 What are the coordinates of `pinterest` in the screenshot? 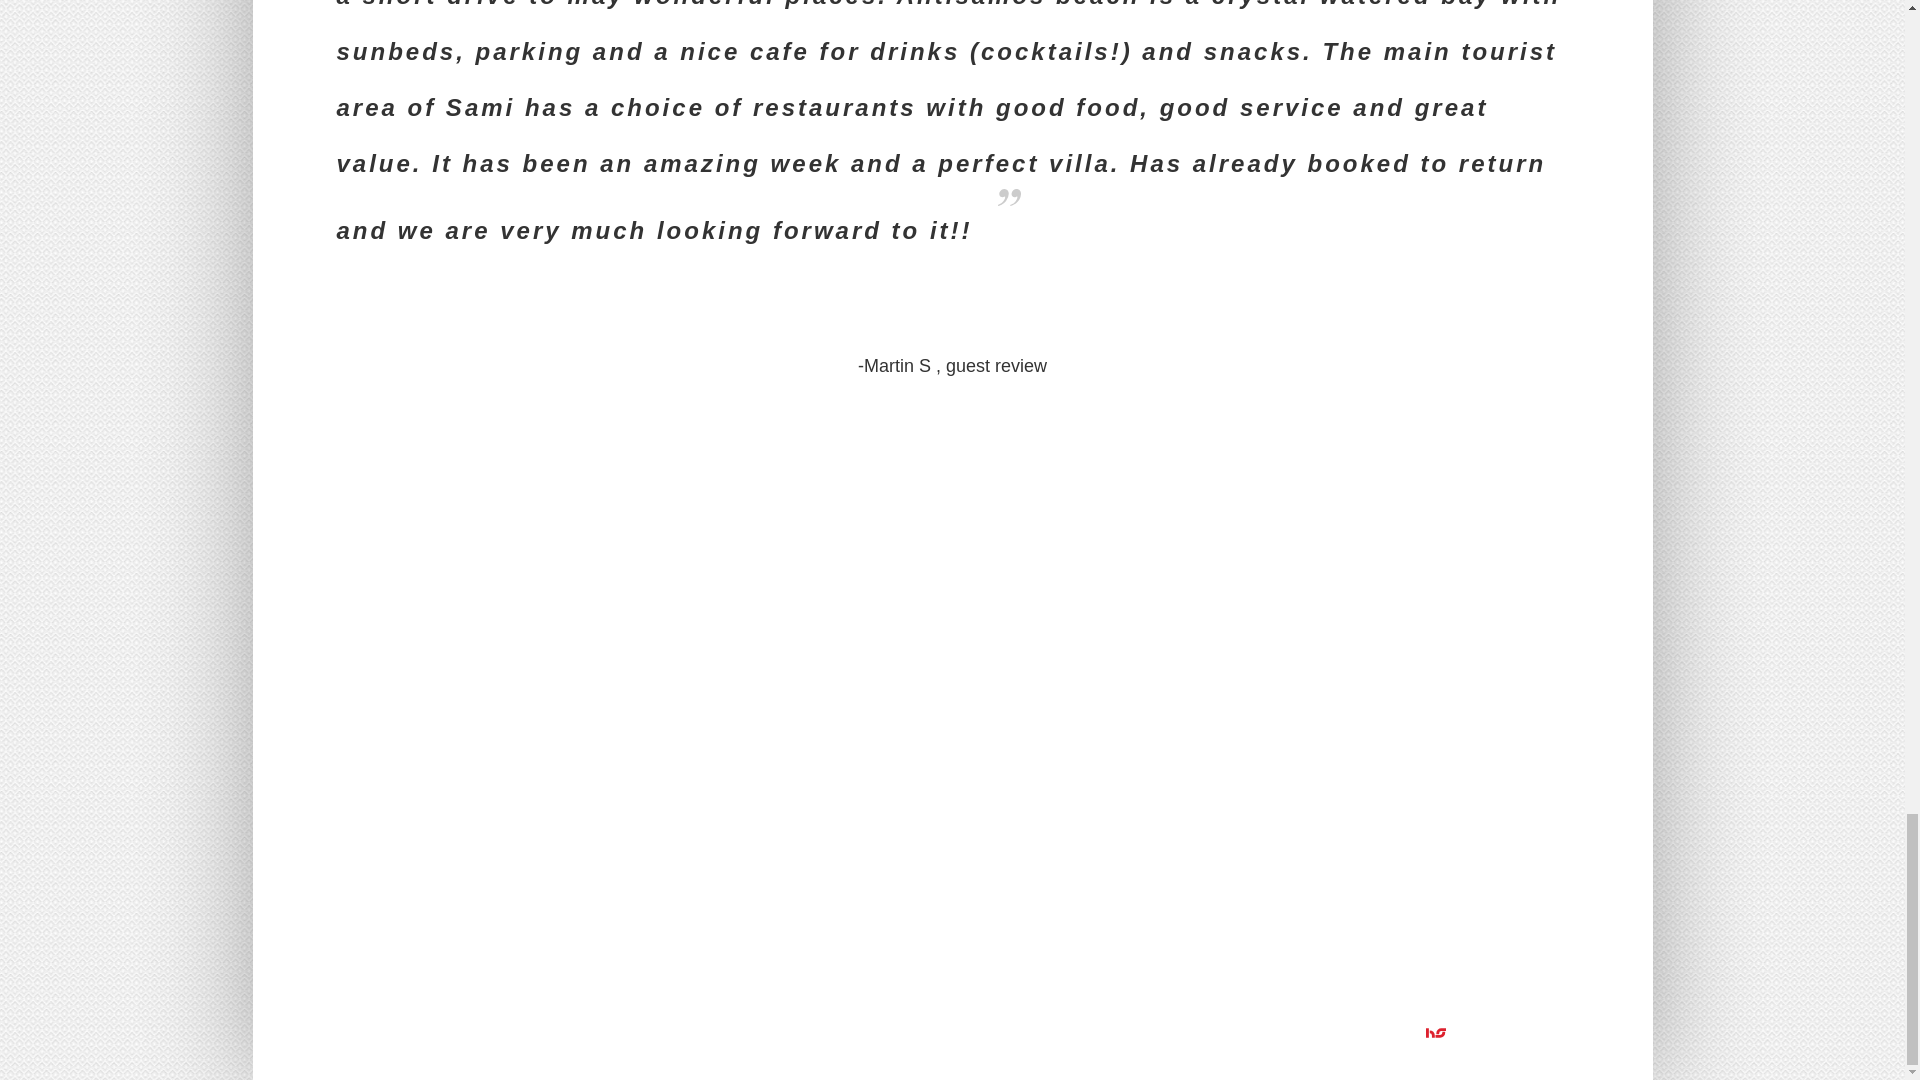 It's located at (410, 1032).